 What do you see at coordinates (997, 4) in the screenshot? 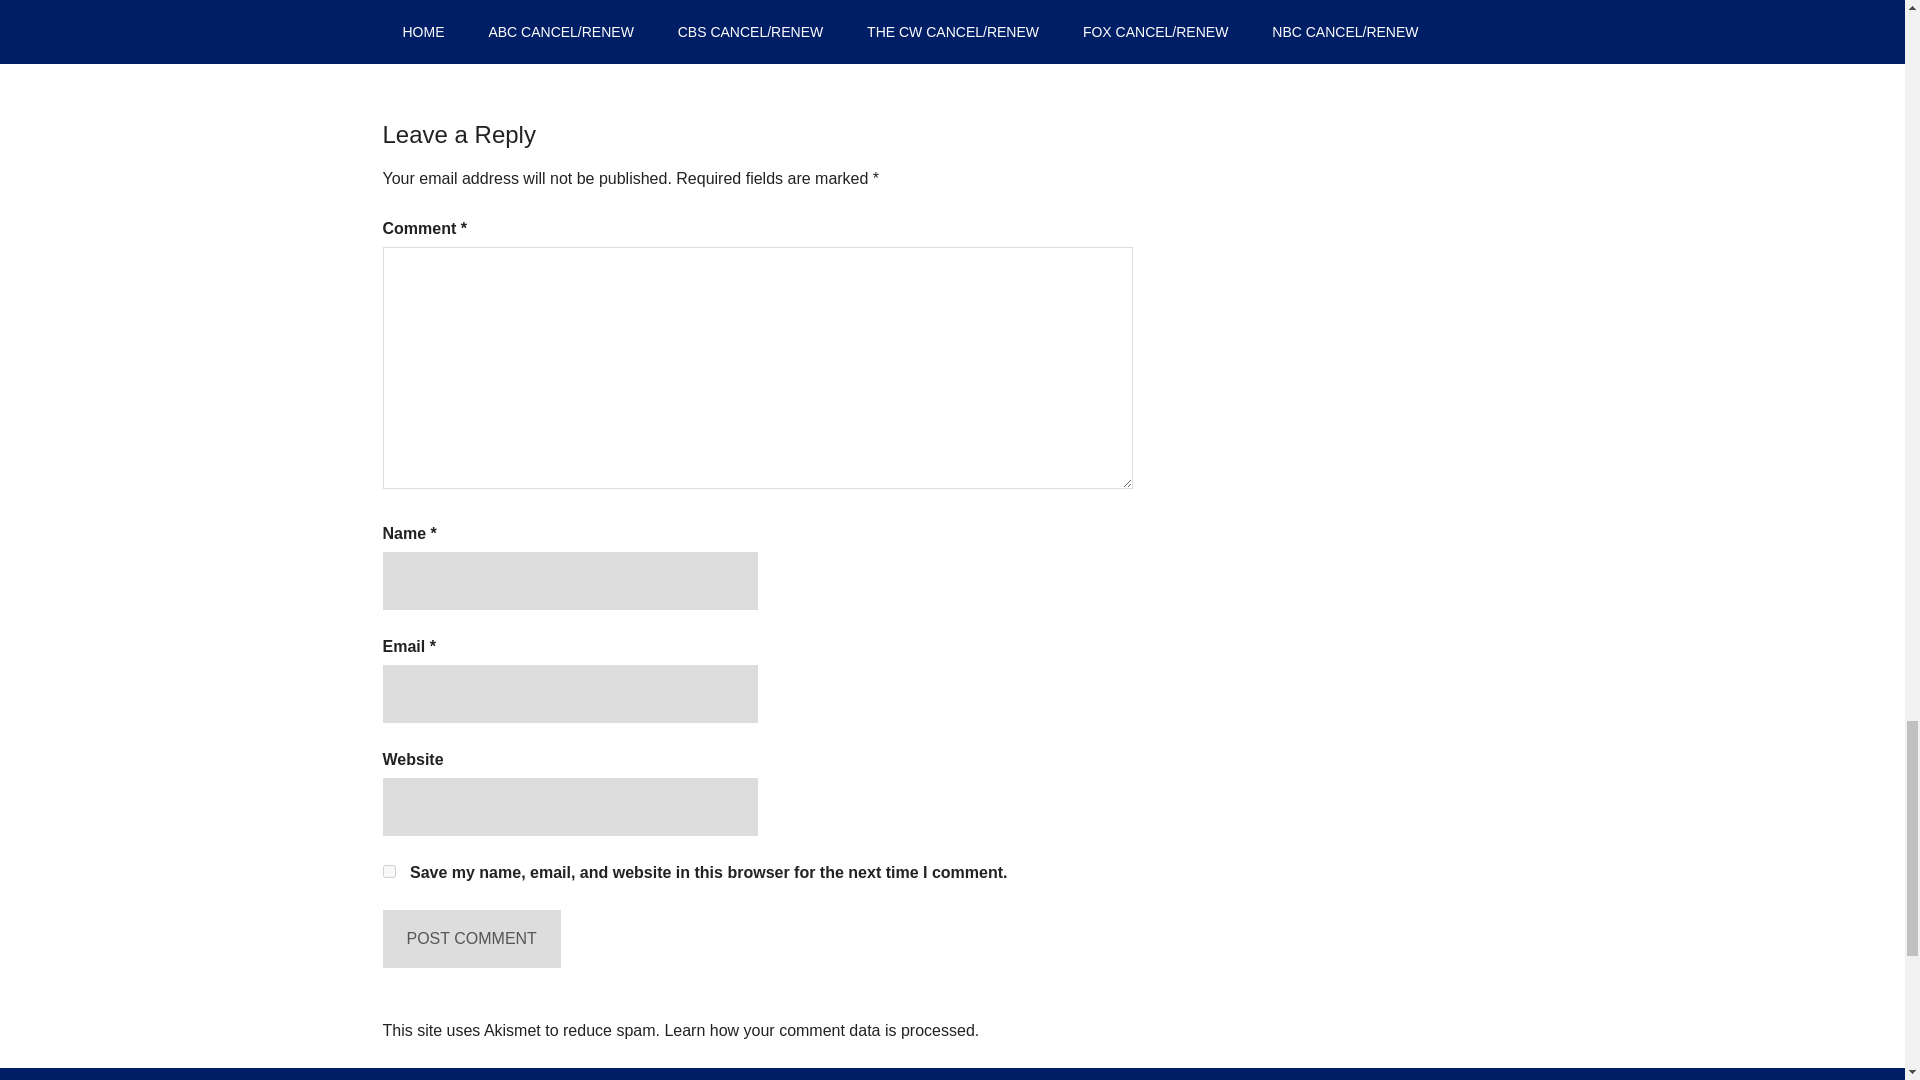
I see `Spinoff TV Shows` at bounding box center [997, 4].